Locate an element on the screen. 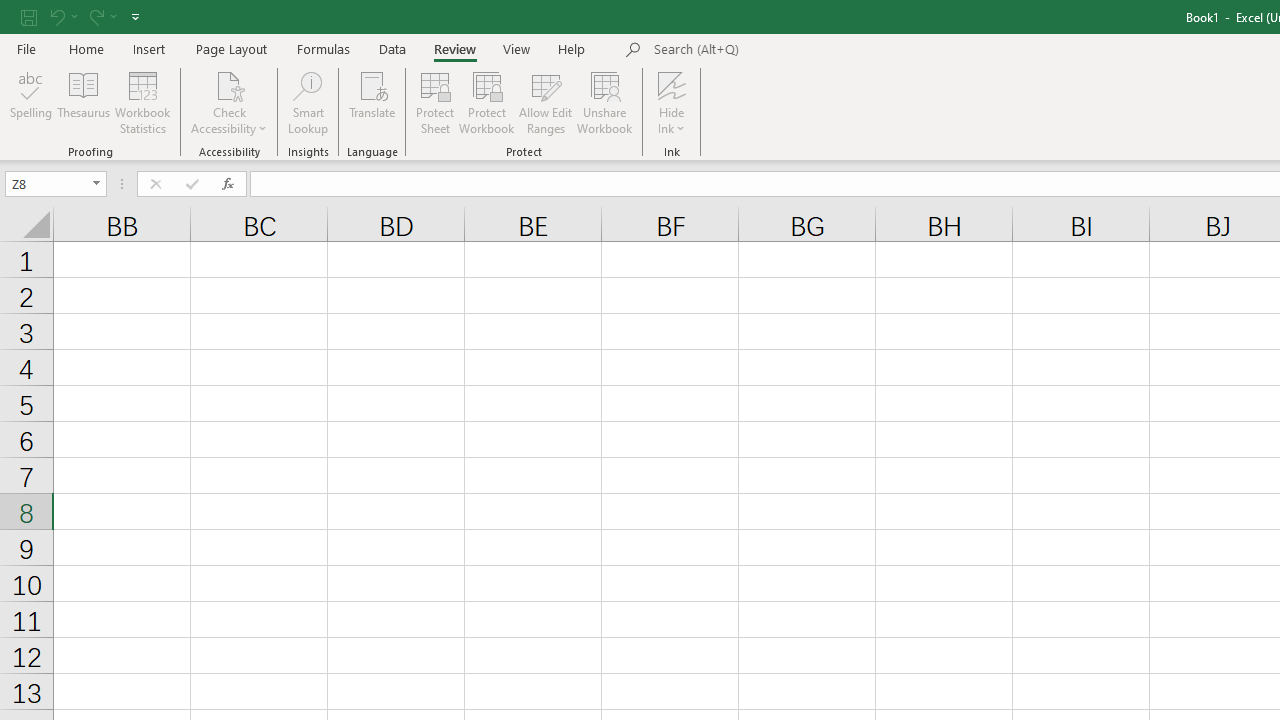 The height and width of the screenshot is (720, 1280). Thesaurus... is located at coordinates (84, 102).